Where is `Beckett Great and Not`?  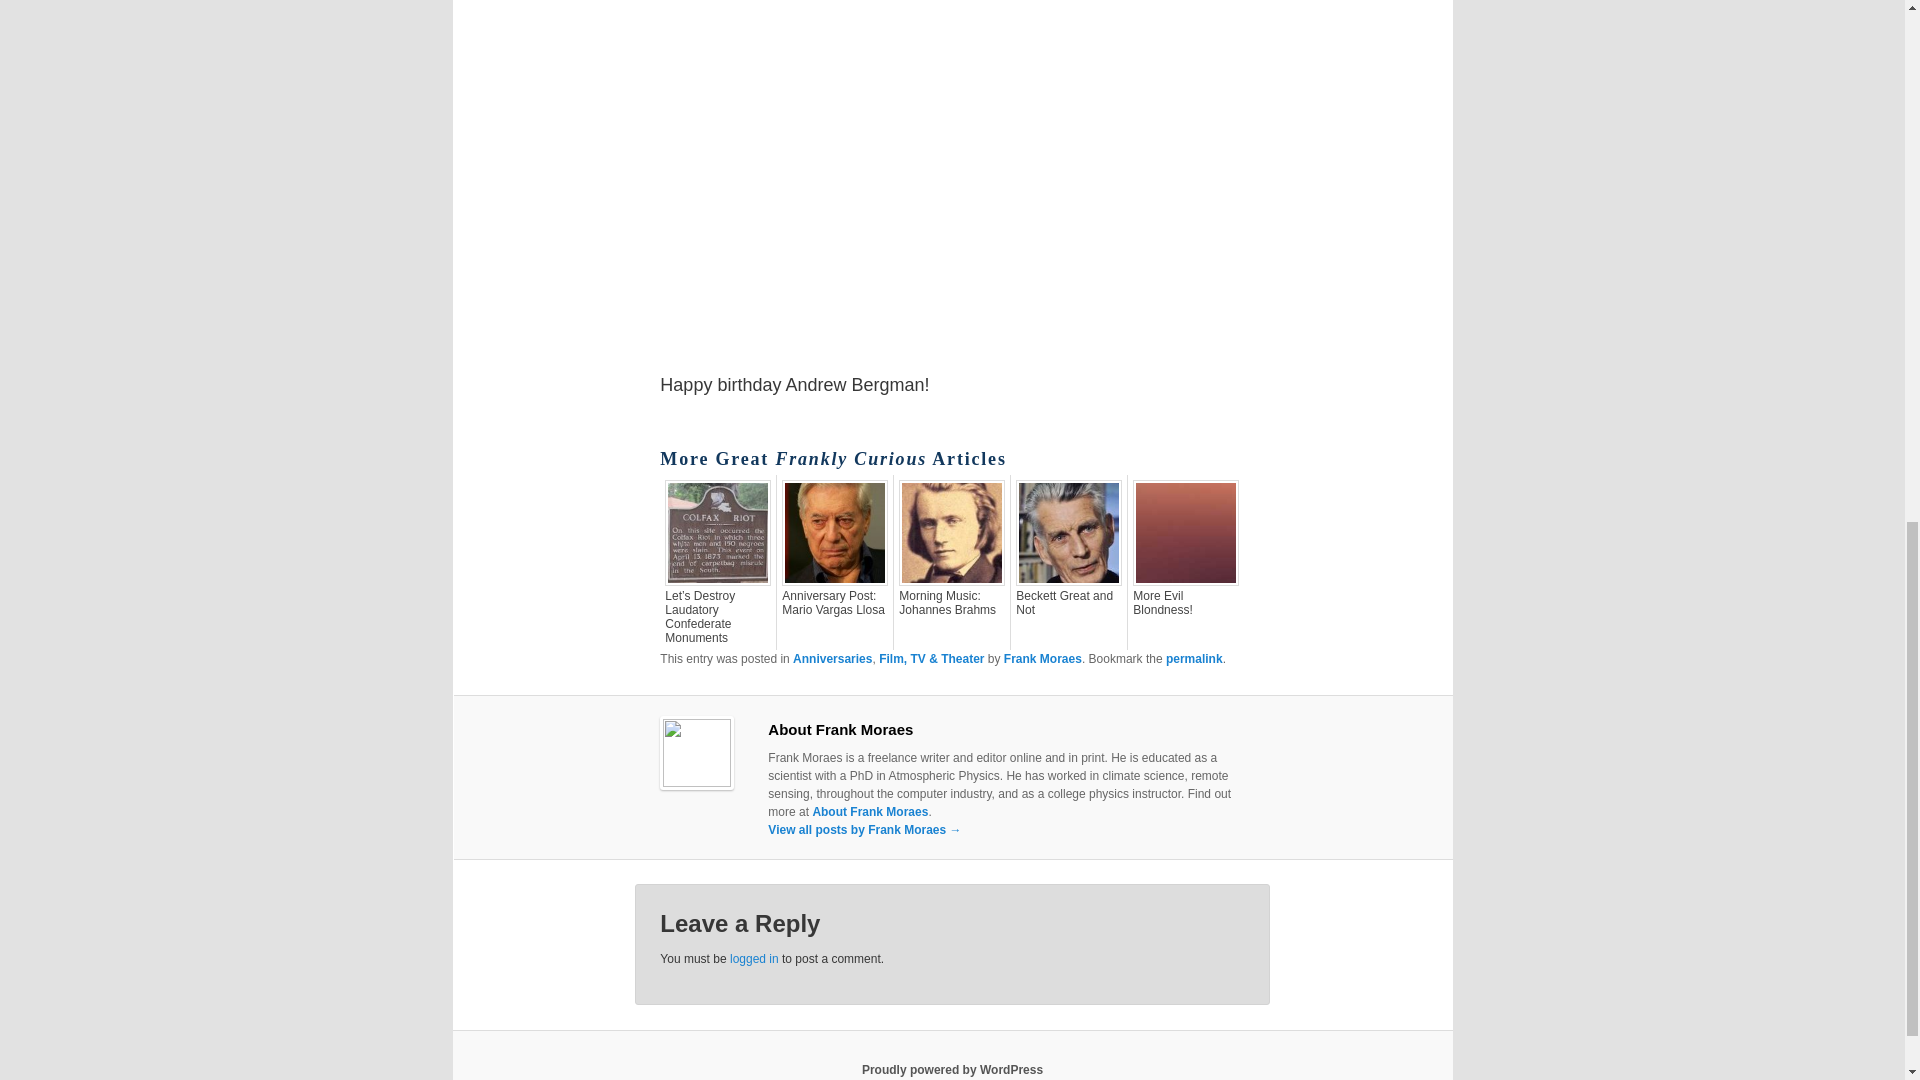
Beckett Great and Not is located at coordinates (1068, 602).